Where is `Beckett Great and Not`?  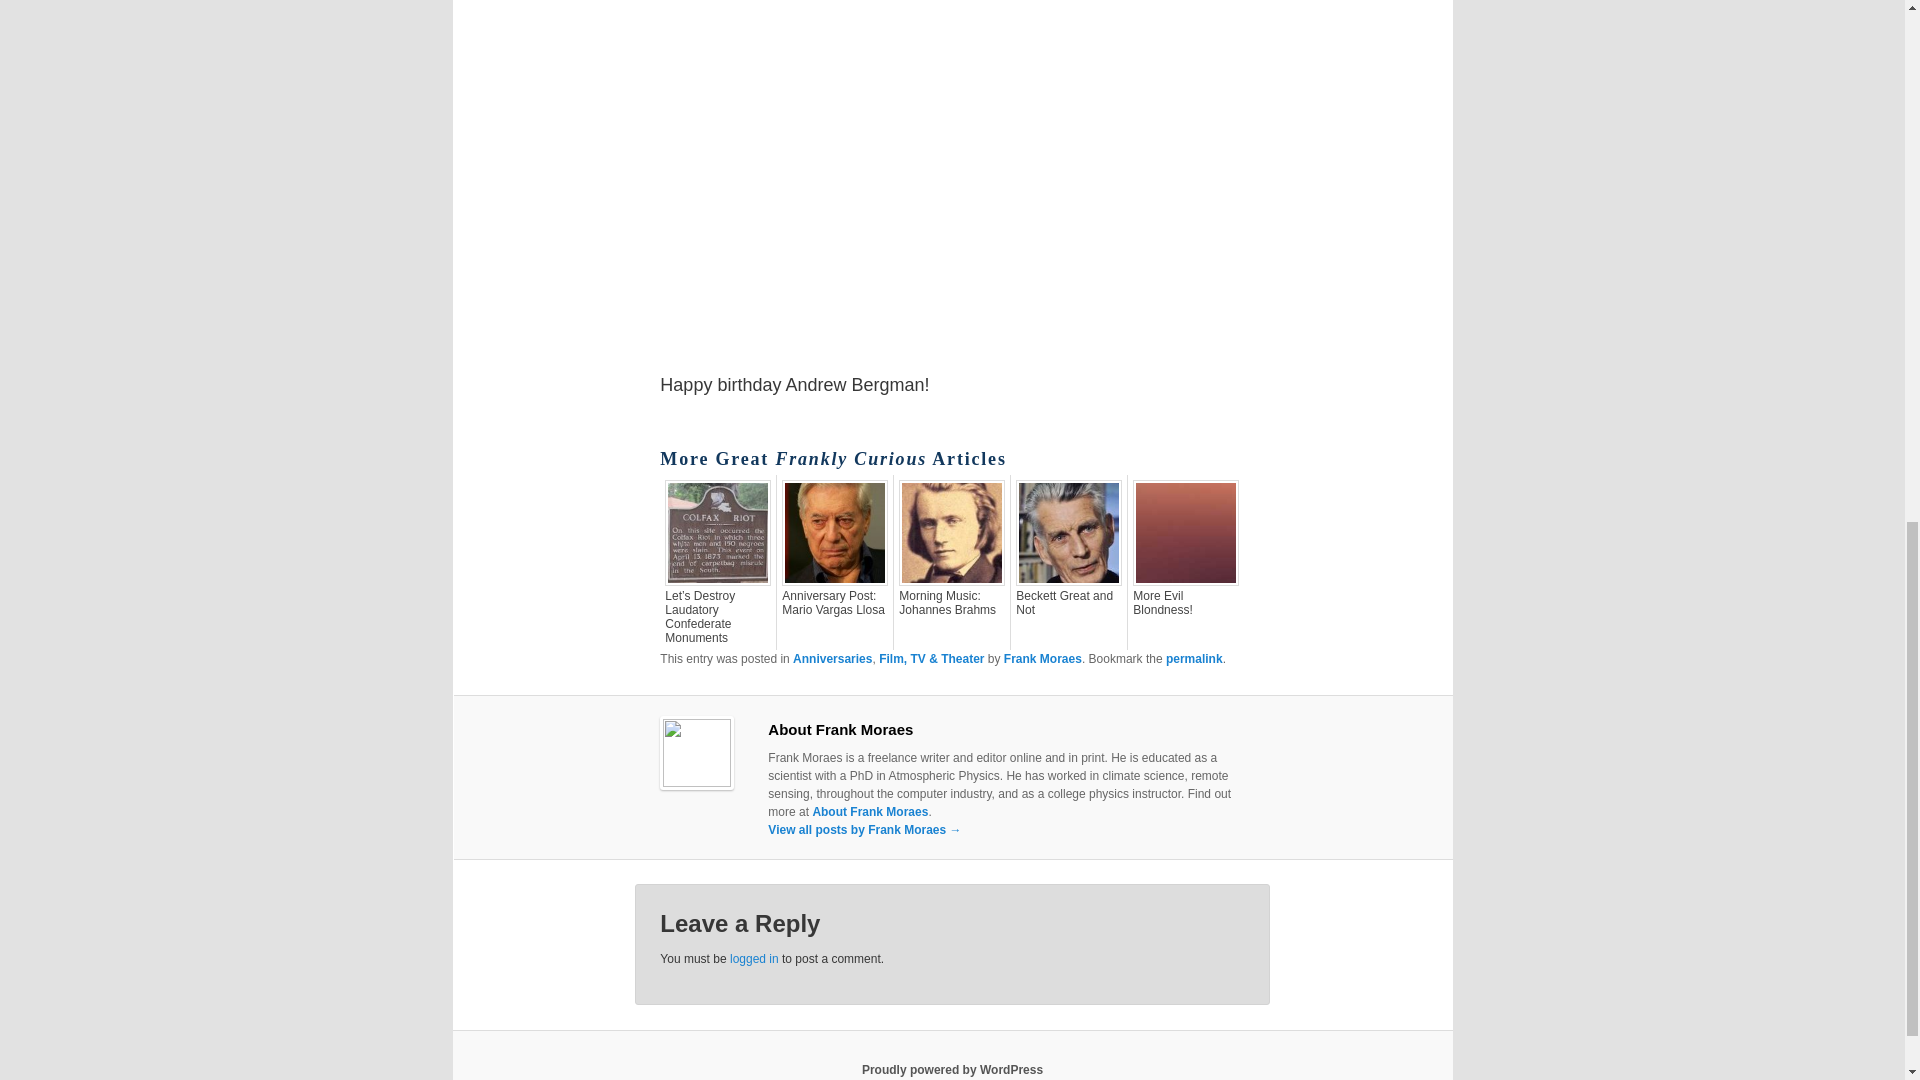
Beckett Great and Not is located at coordinates (1068, 602).